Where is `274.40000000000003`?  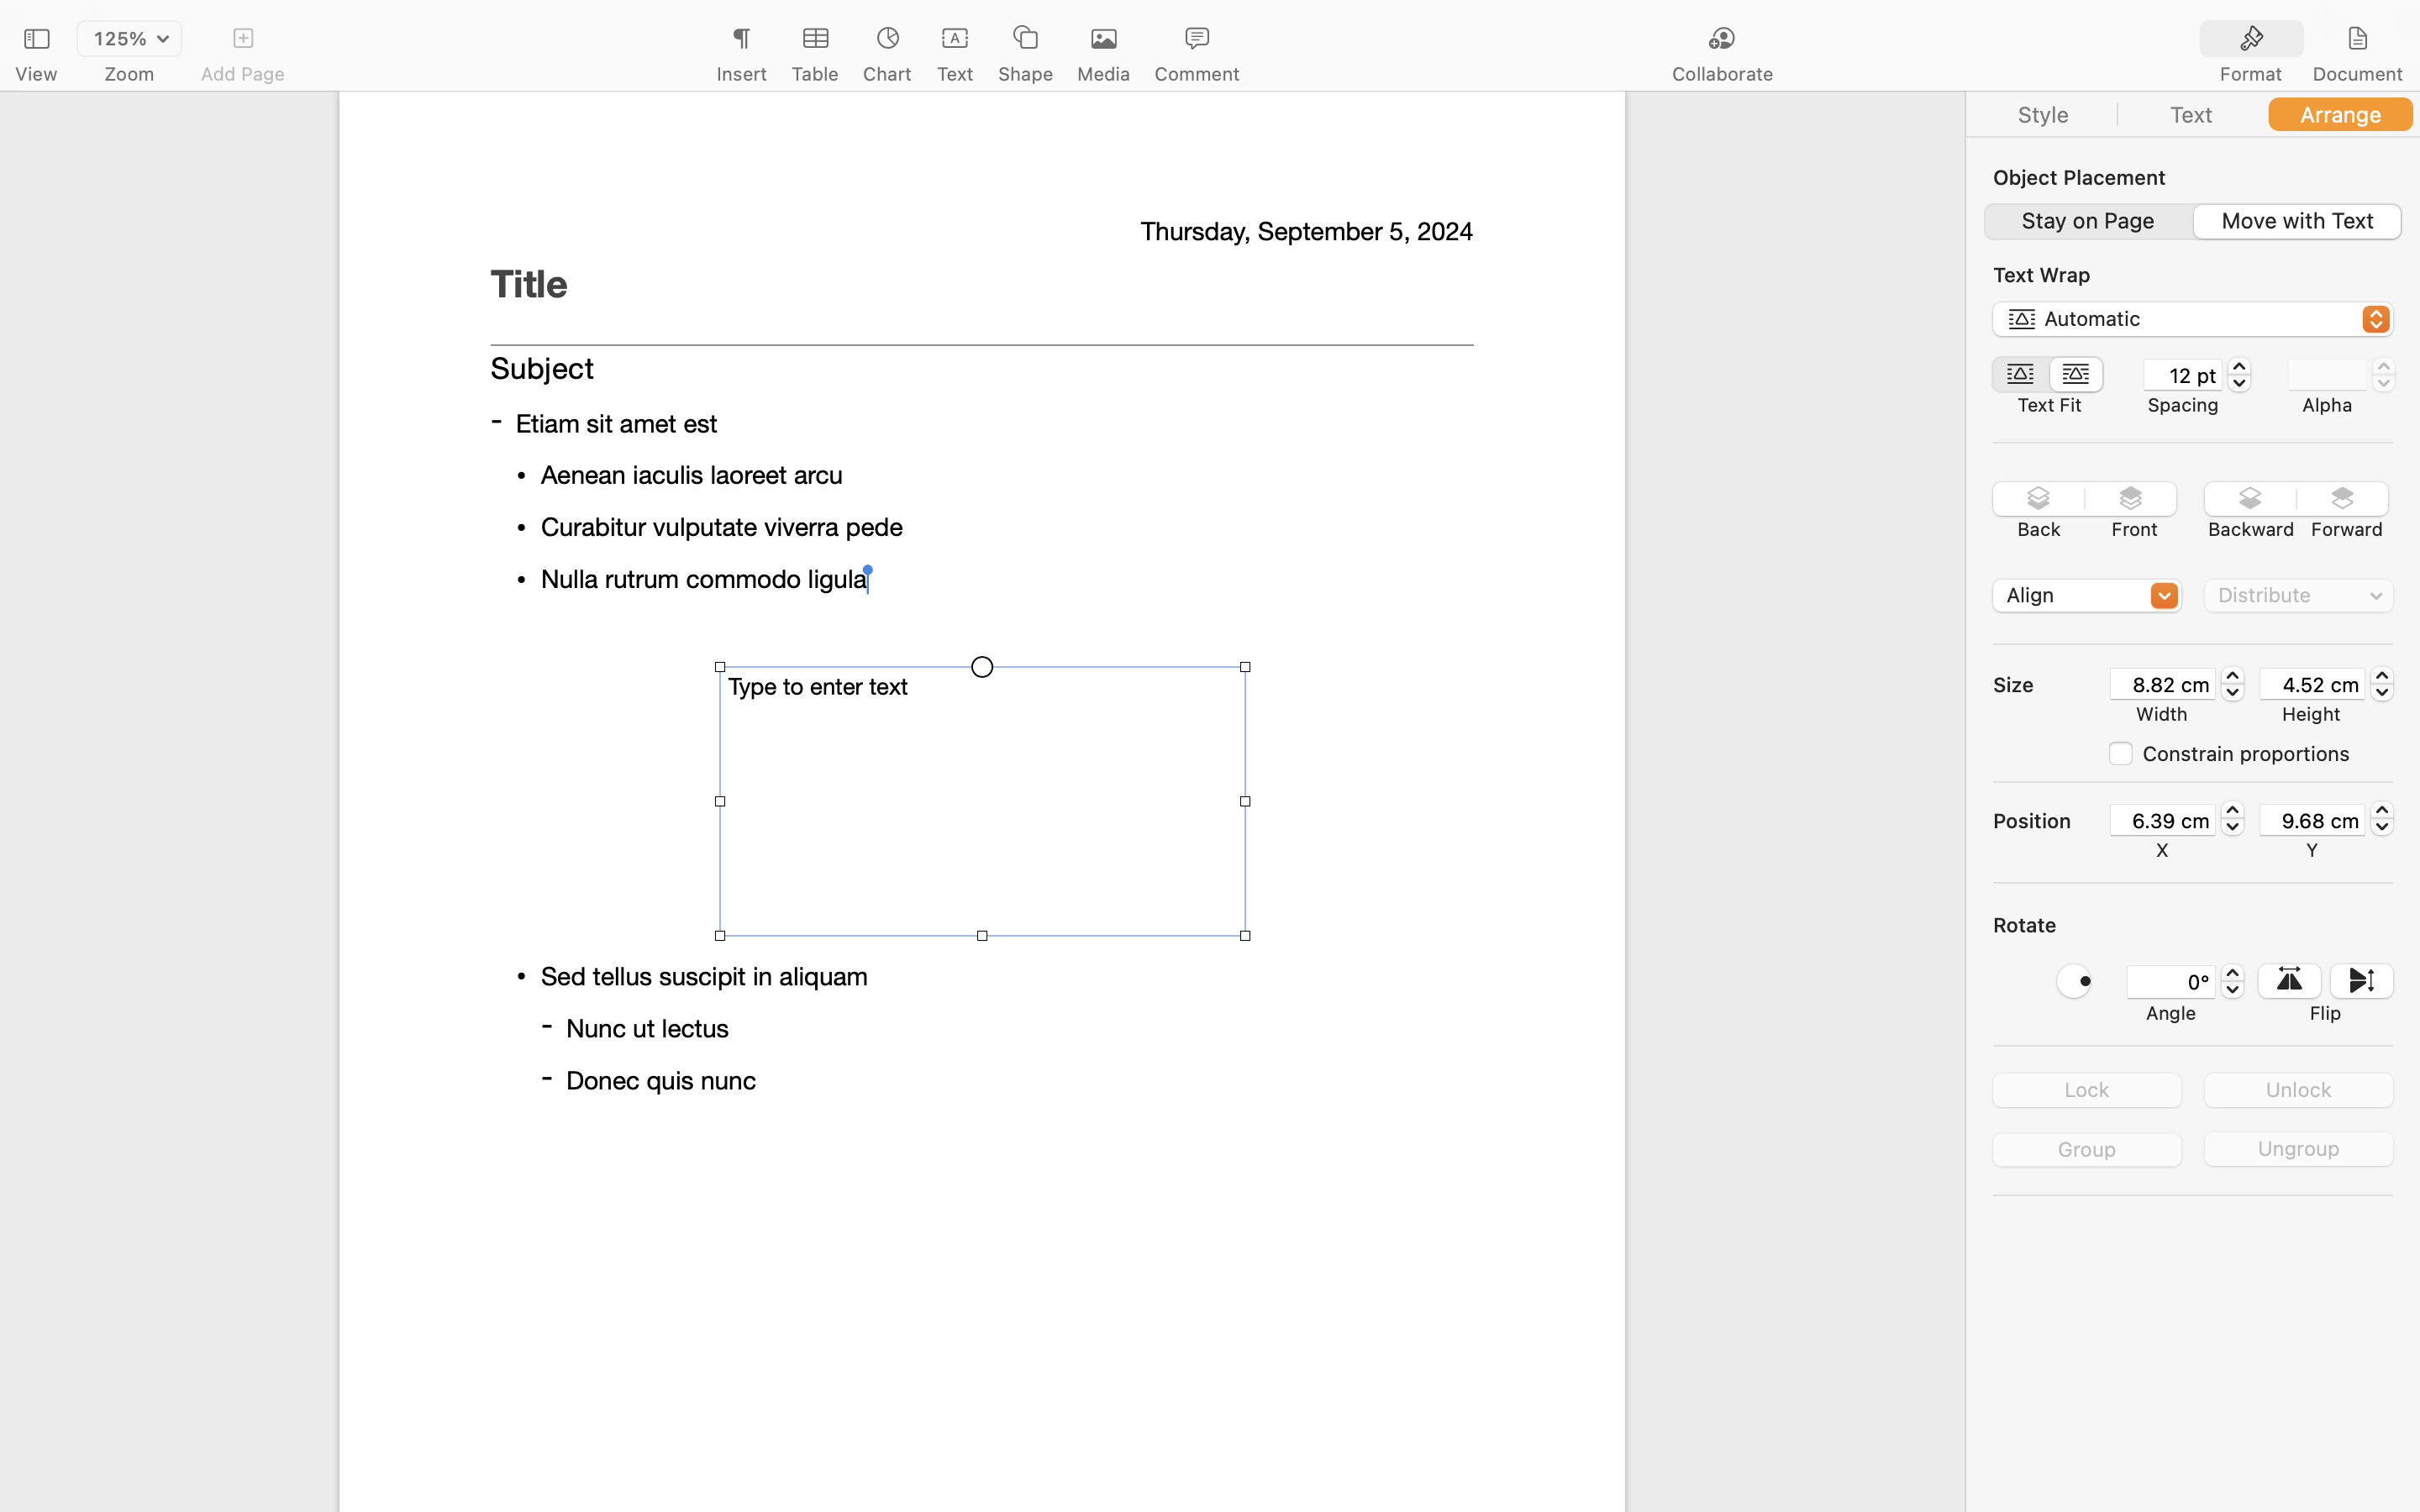 274.40000000000003 is located at coordinates (2382, 818).